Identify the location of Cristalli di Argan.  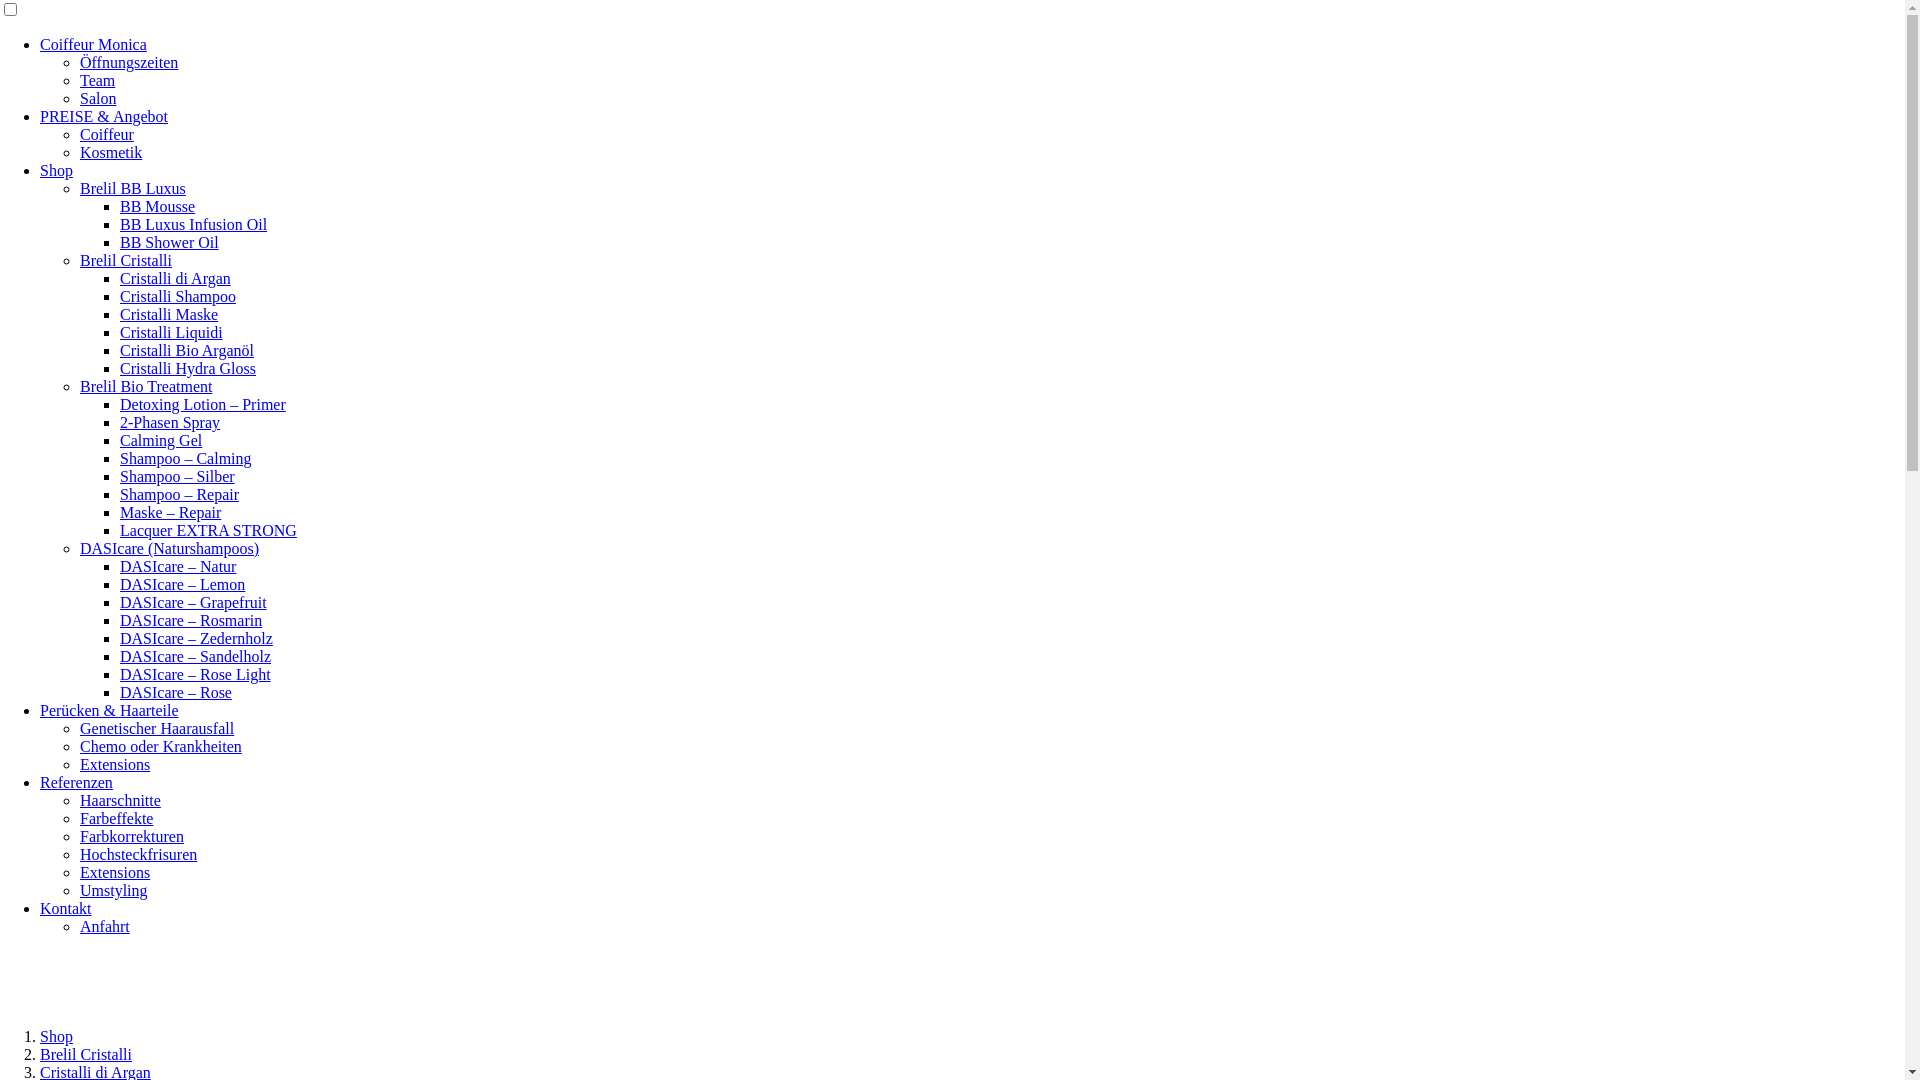
(176, 278).